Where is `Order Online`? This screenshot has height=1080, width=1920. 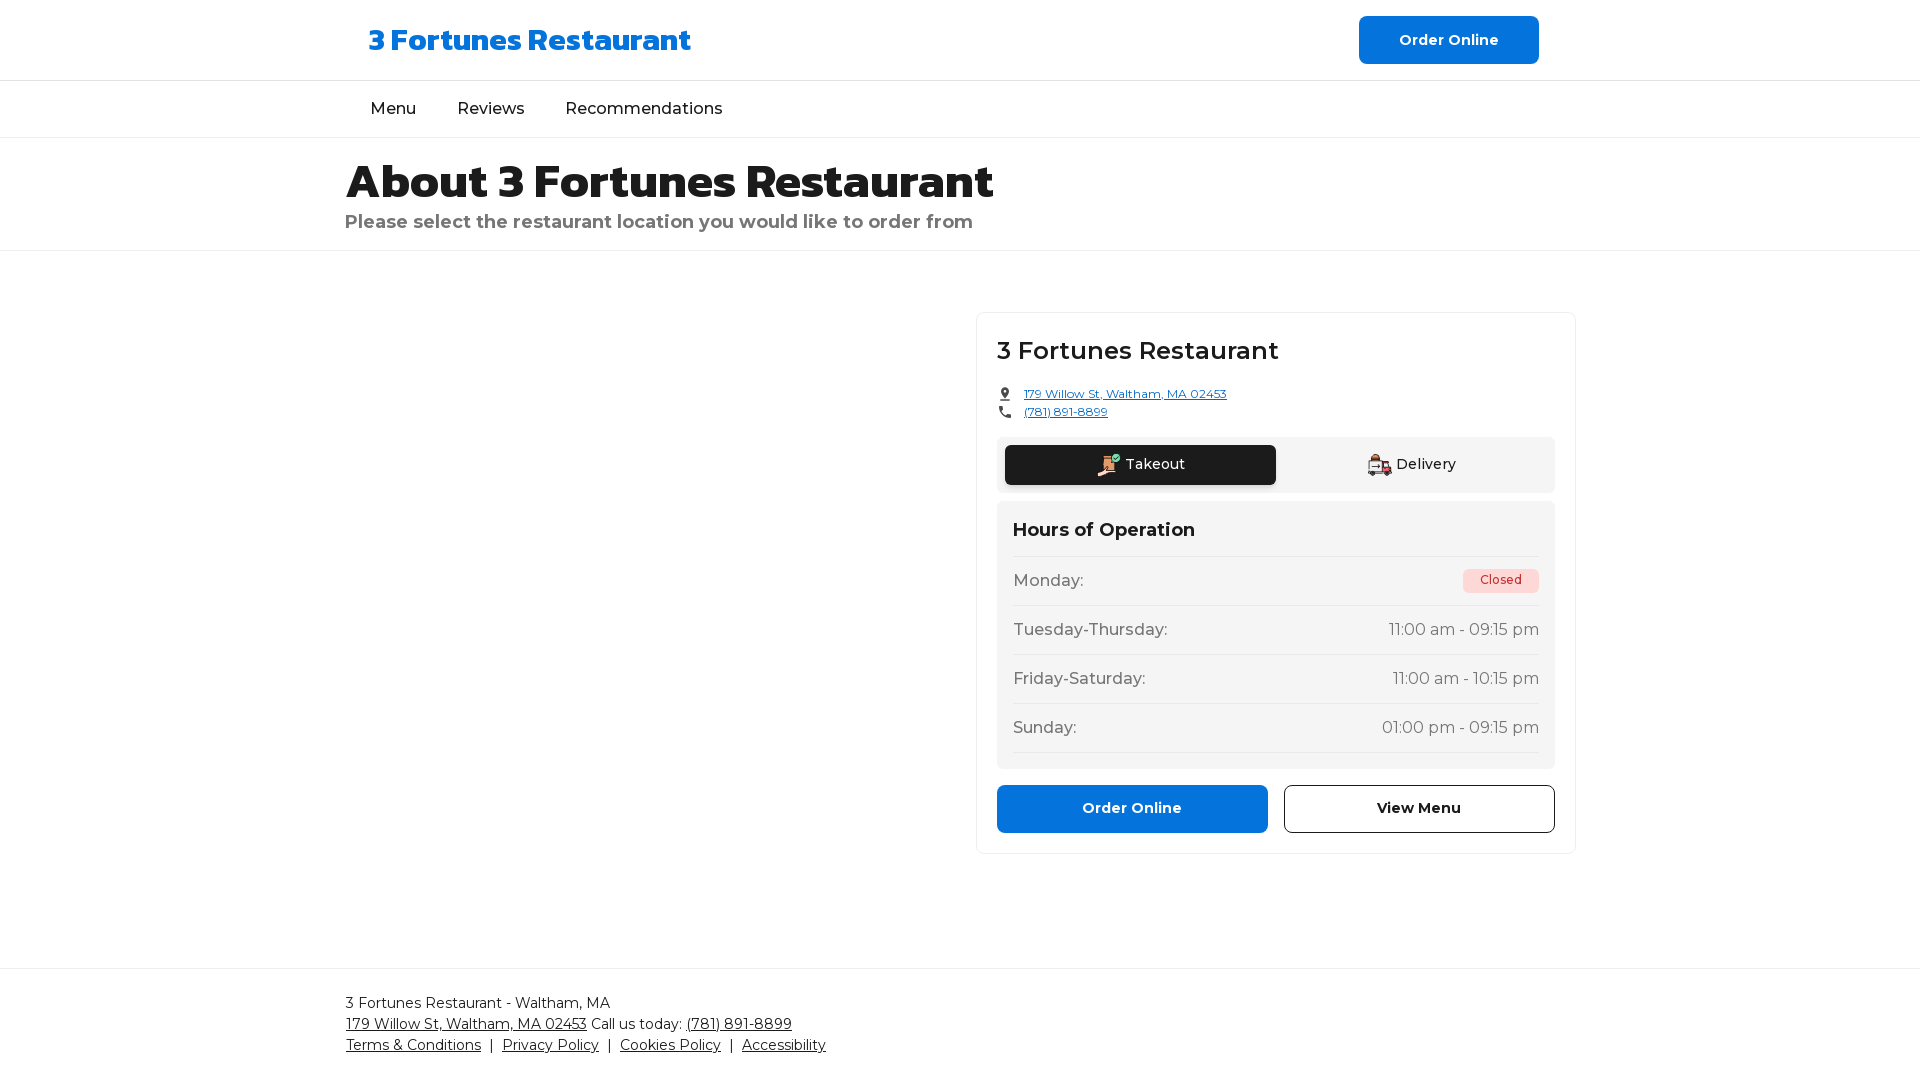 Order Online is located at coordinates (1132, 809).